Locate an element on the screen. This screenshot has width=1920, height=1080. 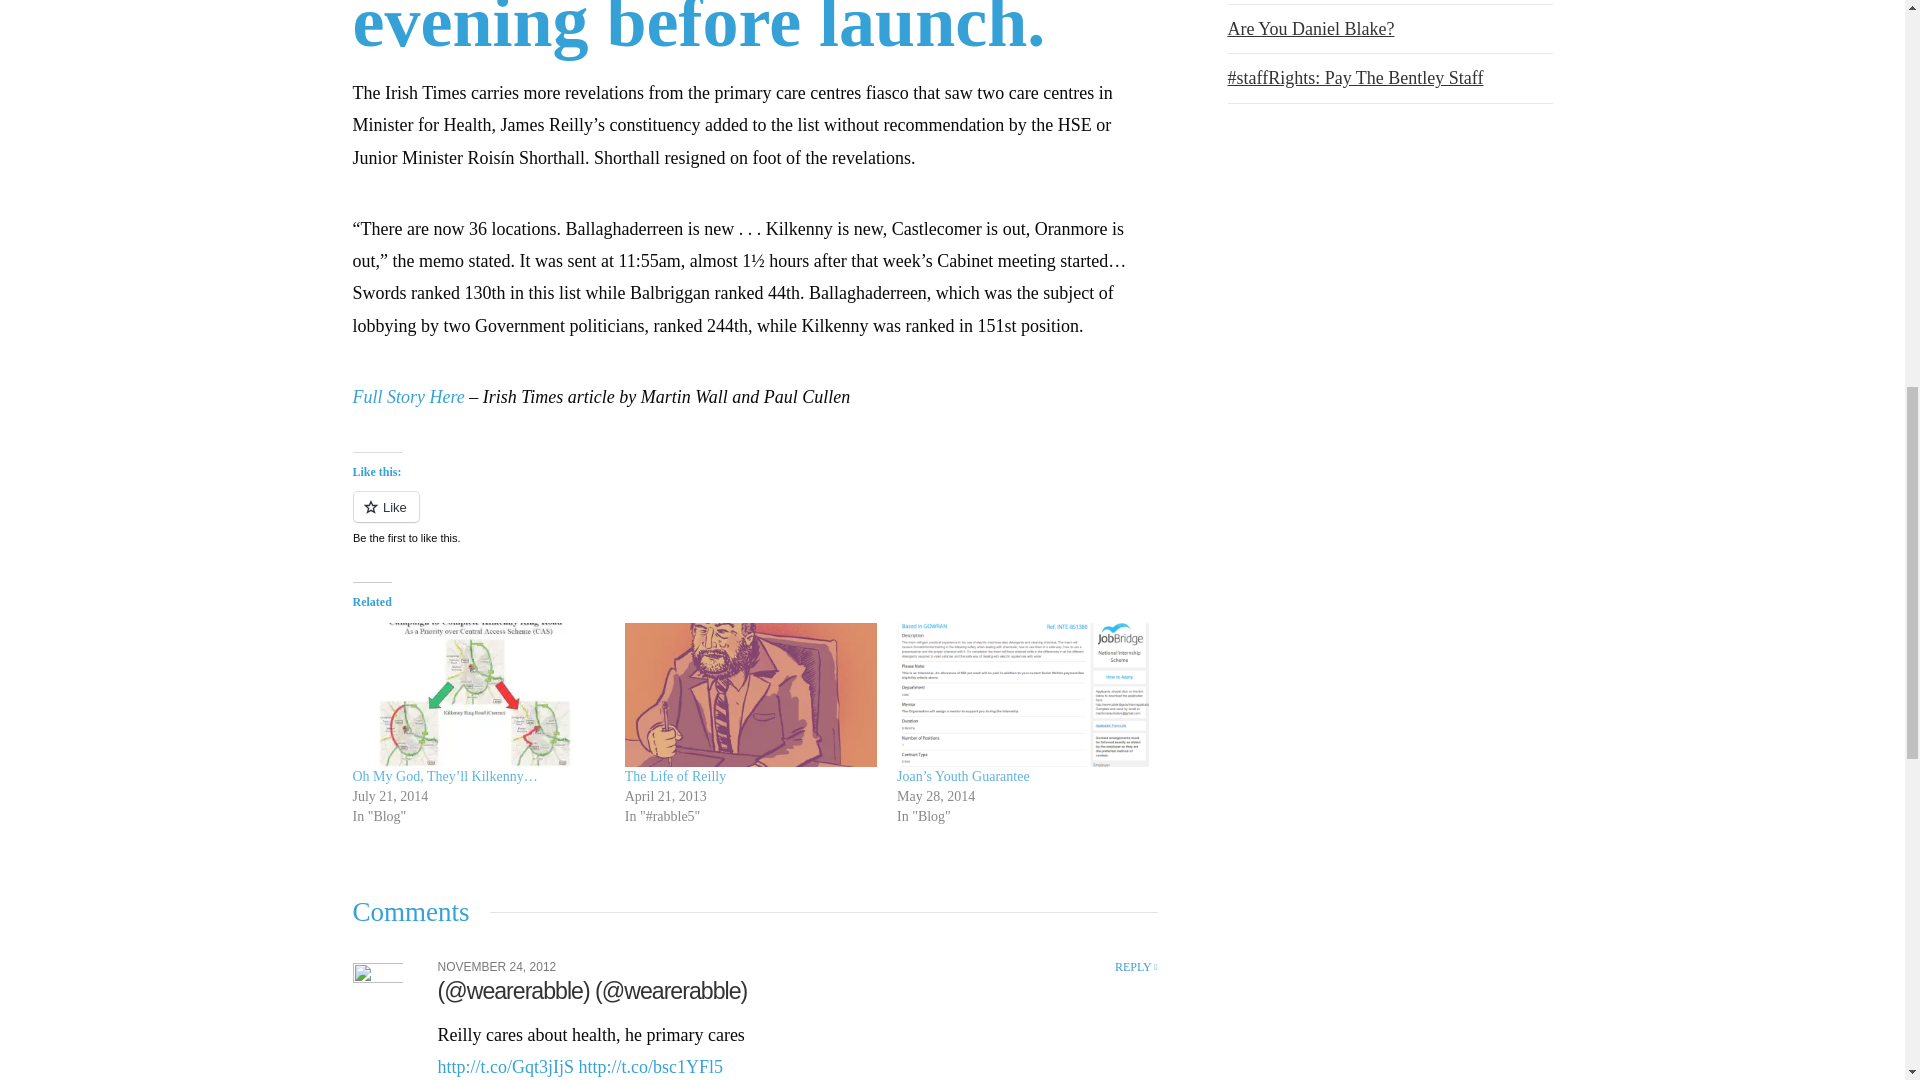
The Life of Reilly is located at coordinates (751, 694).